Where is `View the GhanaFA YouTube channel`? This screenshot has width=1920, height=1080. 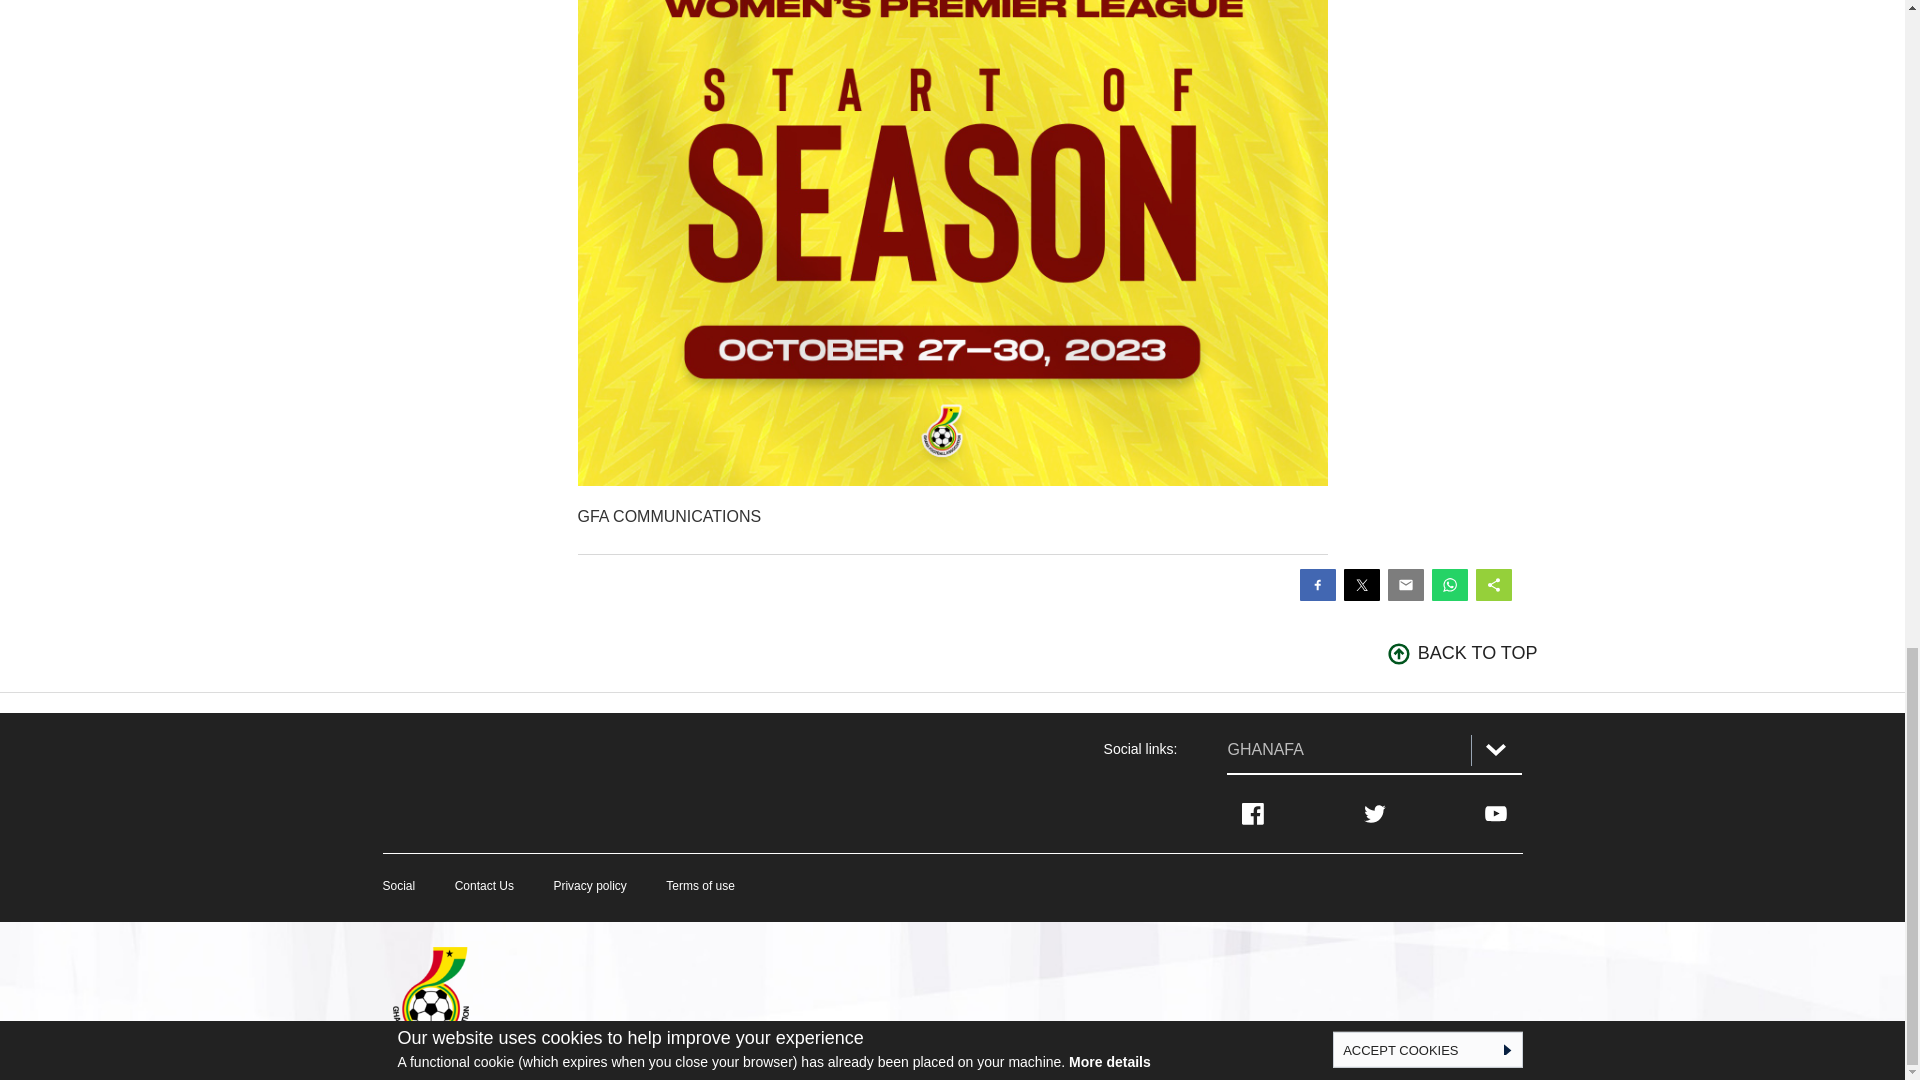 View the GhanaFA YouTube channel is located at coordinates (1496, 814).